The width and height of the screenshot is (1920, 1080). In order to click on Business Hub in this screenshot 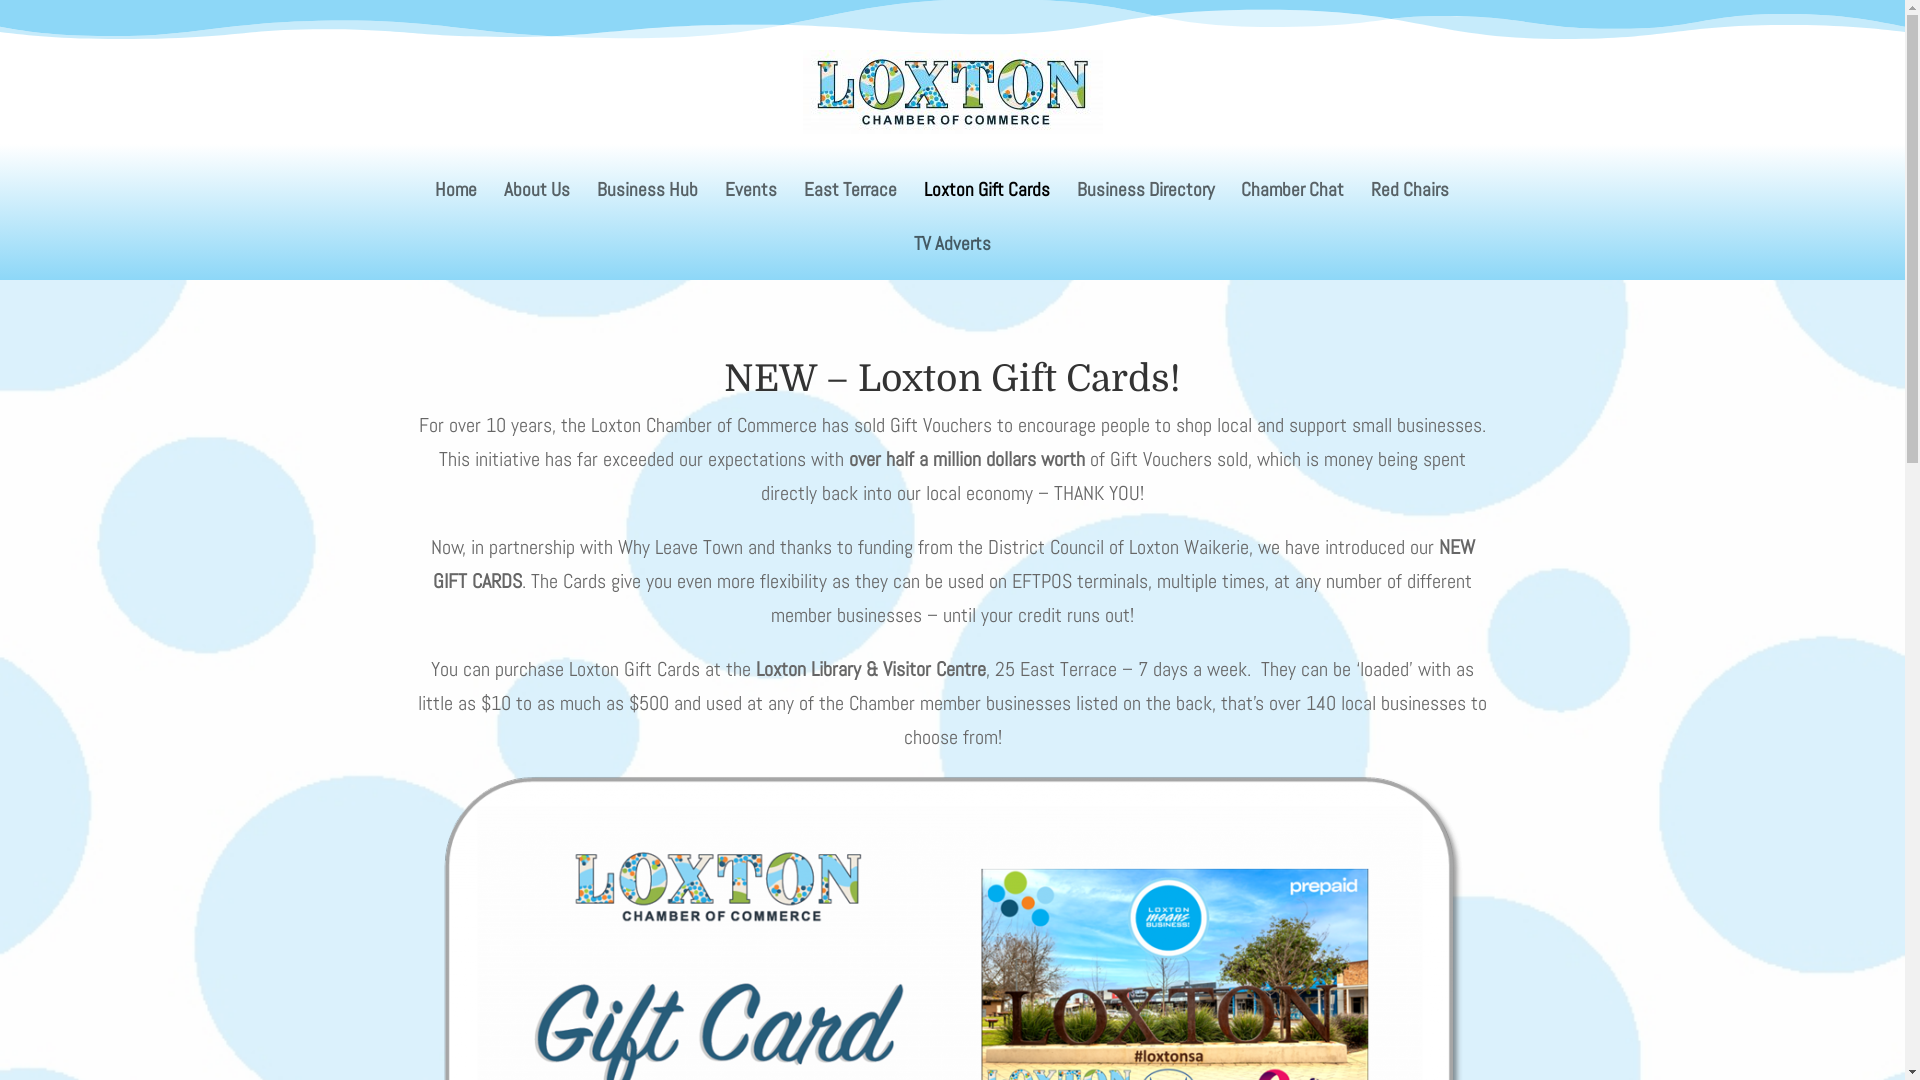, I will do `click(646, 204)`.